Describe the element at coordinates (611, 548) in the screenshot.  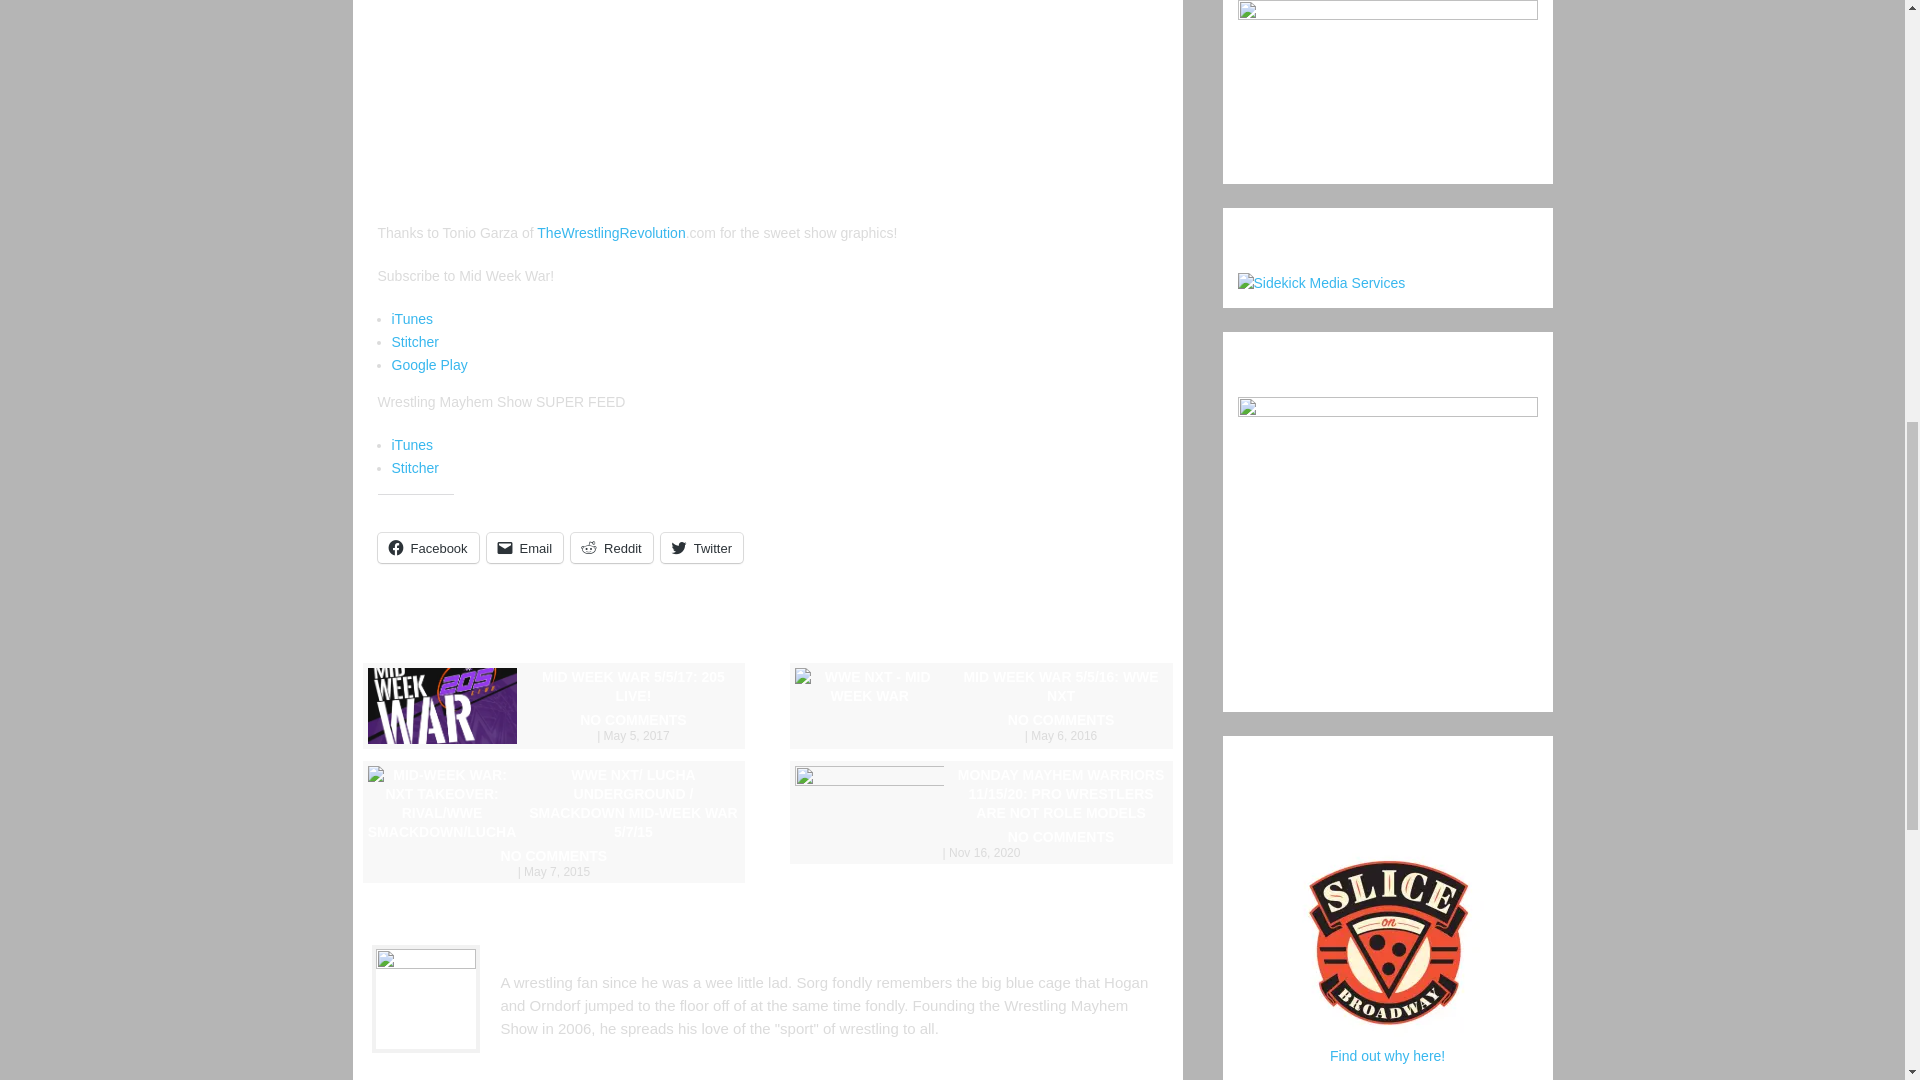
I see `Click to share on Reddit` at that location.